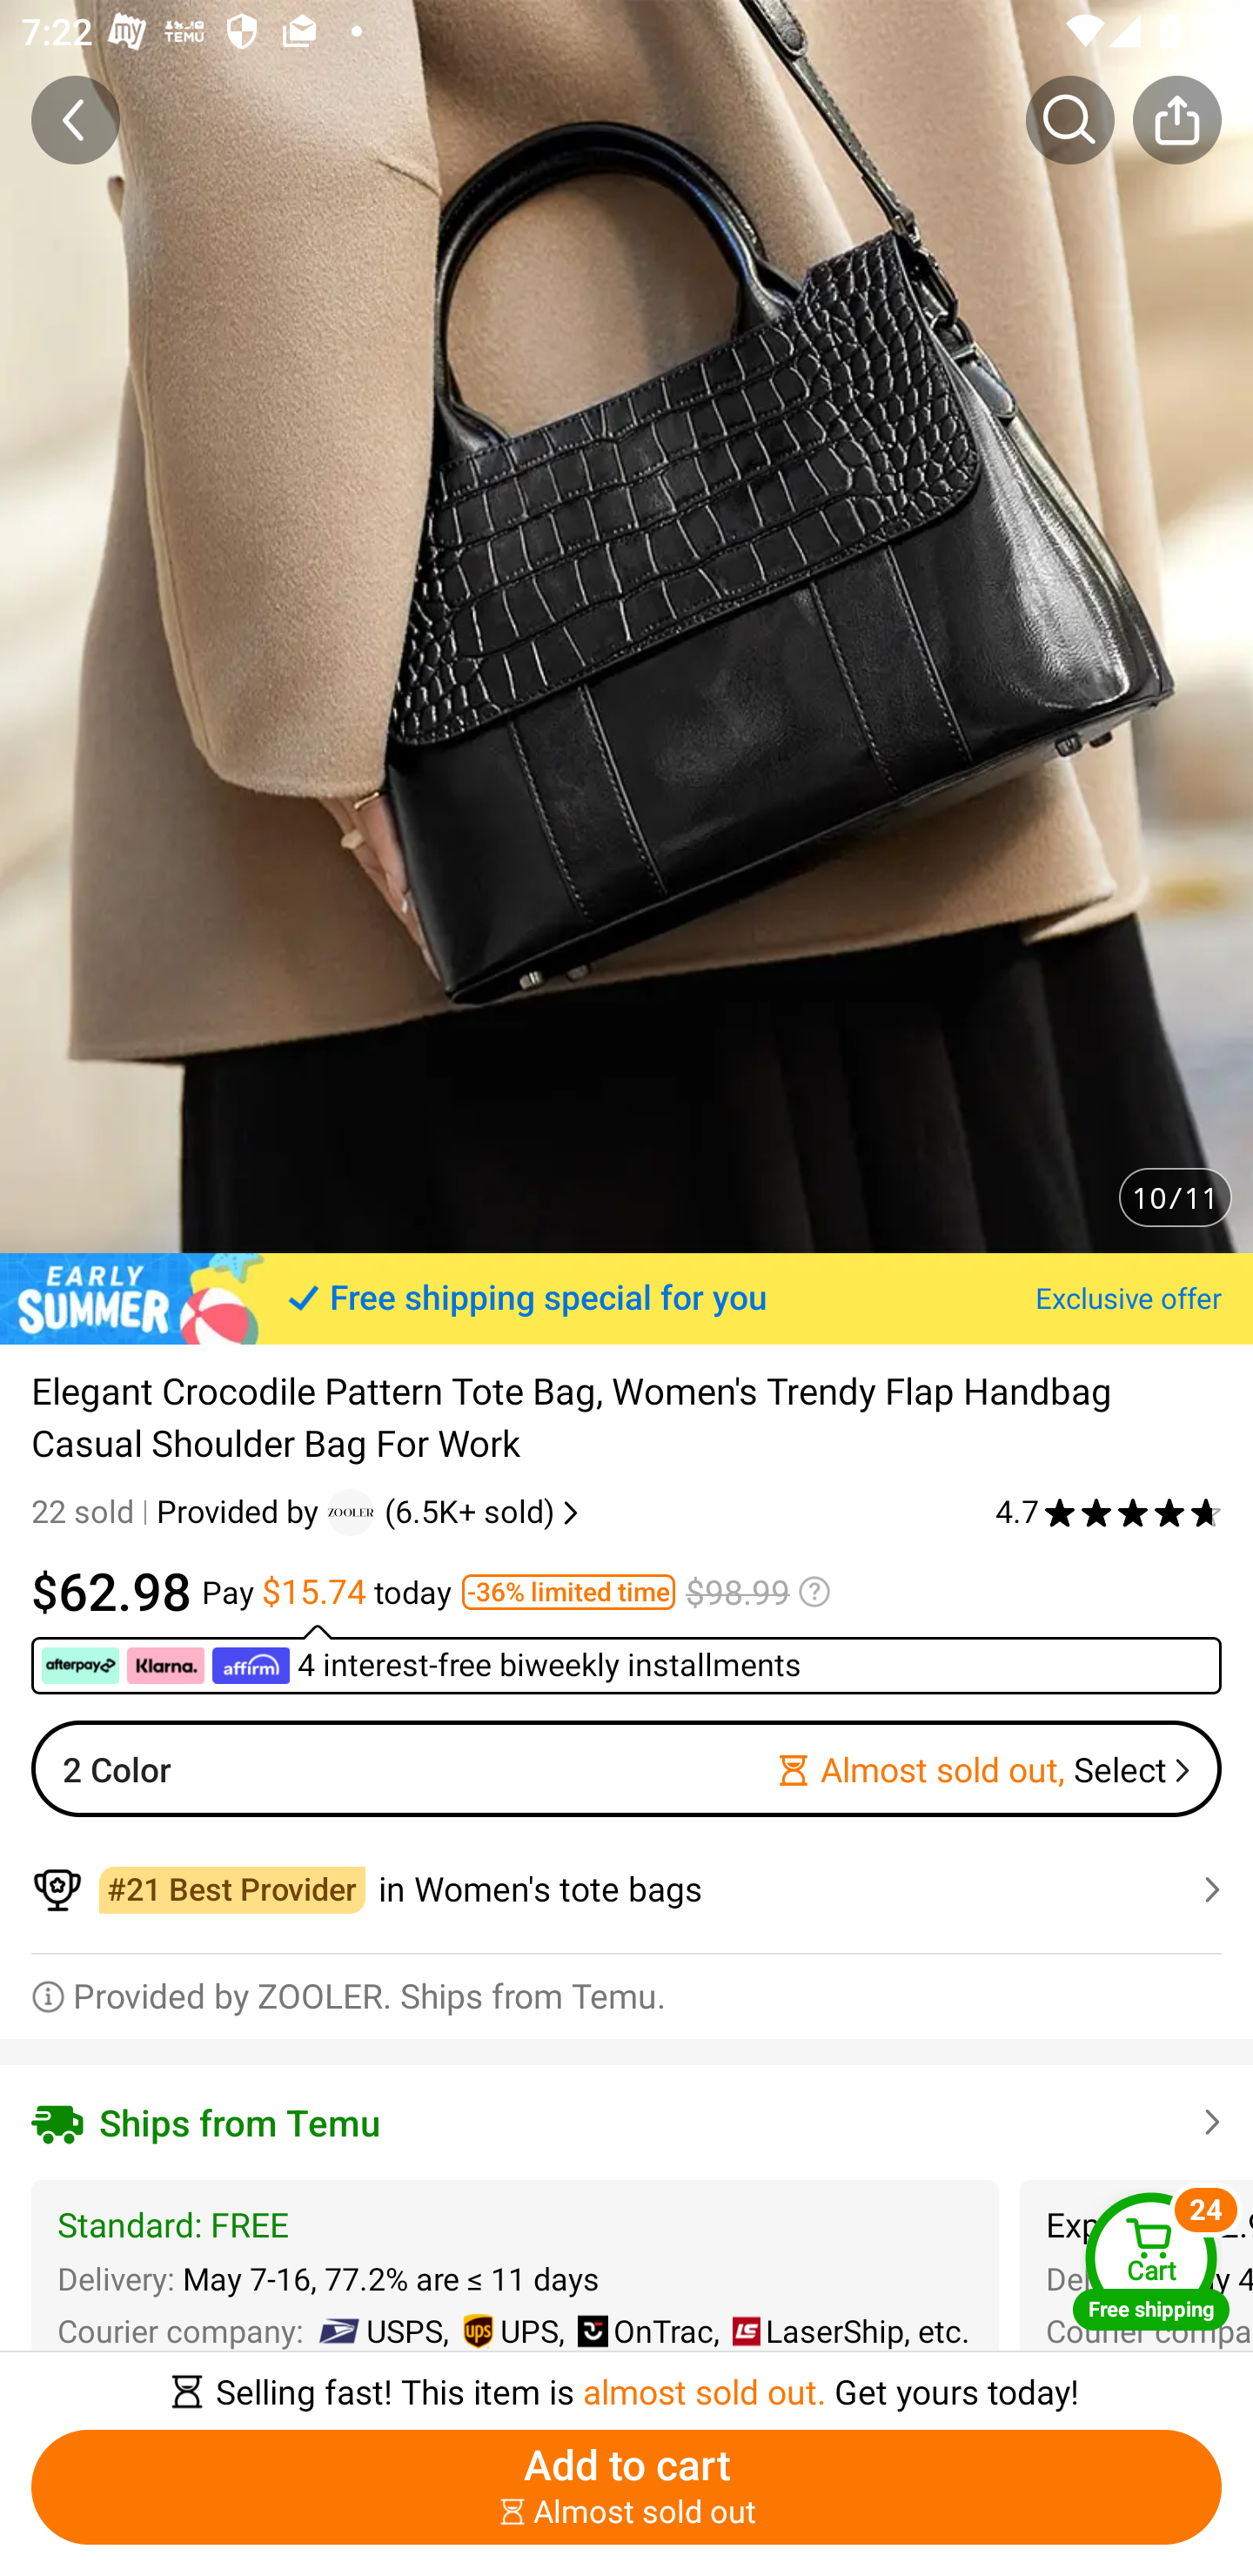 The width and height of the screenshot is (1253, 2576). Describe the element at coordinates (76, 119) in the screenshot. I see `Back` at that location.